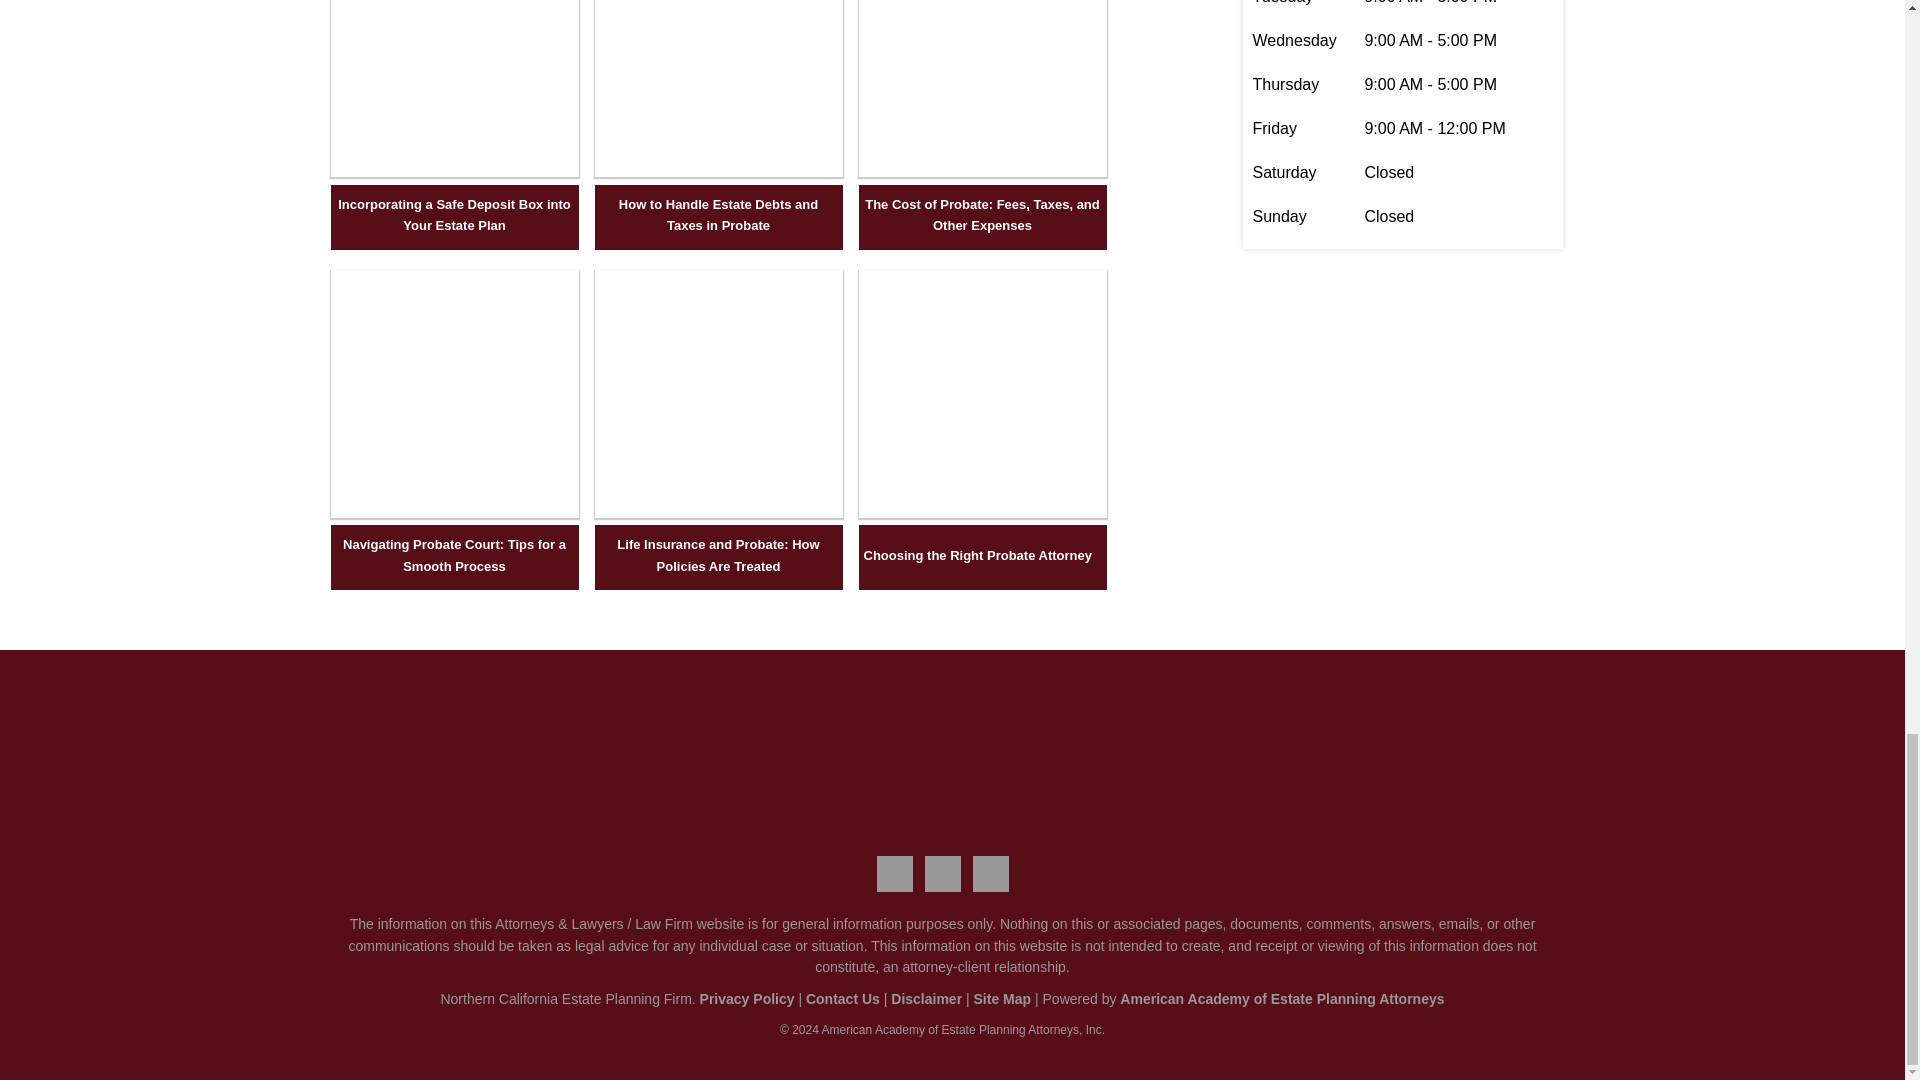  I want to click on How to Handle Estate Debts and Taxes in Probate, so click(718, 172).